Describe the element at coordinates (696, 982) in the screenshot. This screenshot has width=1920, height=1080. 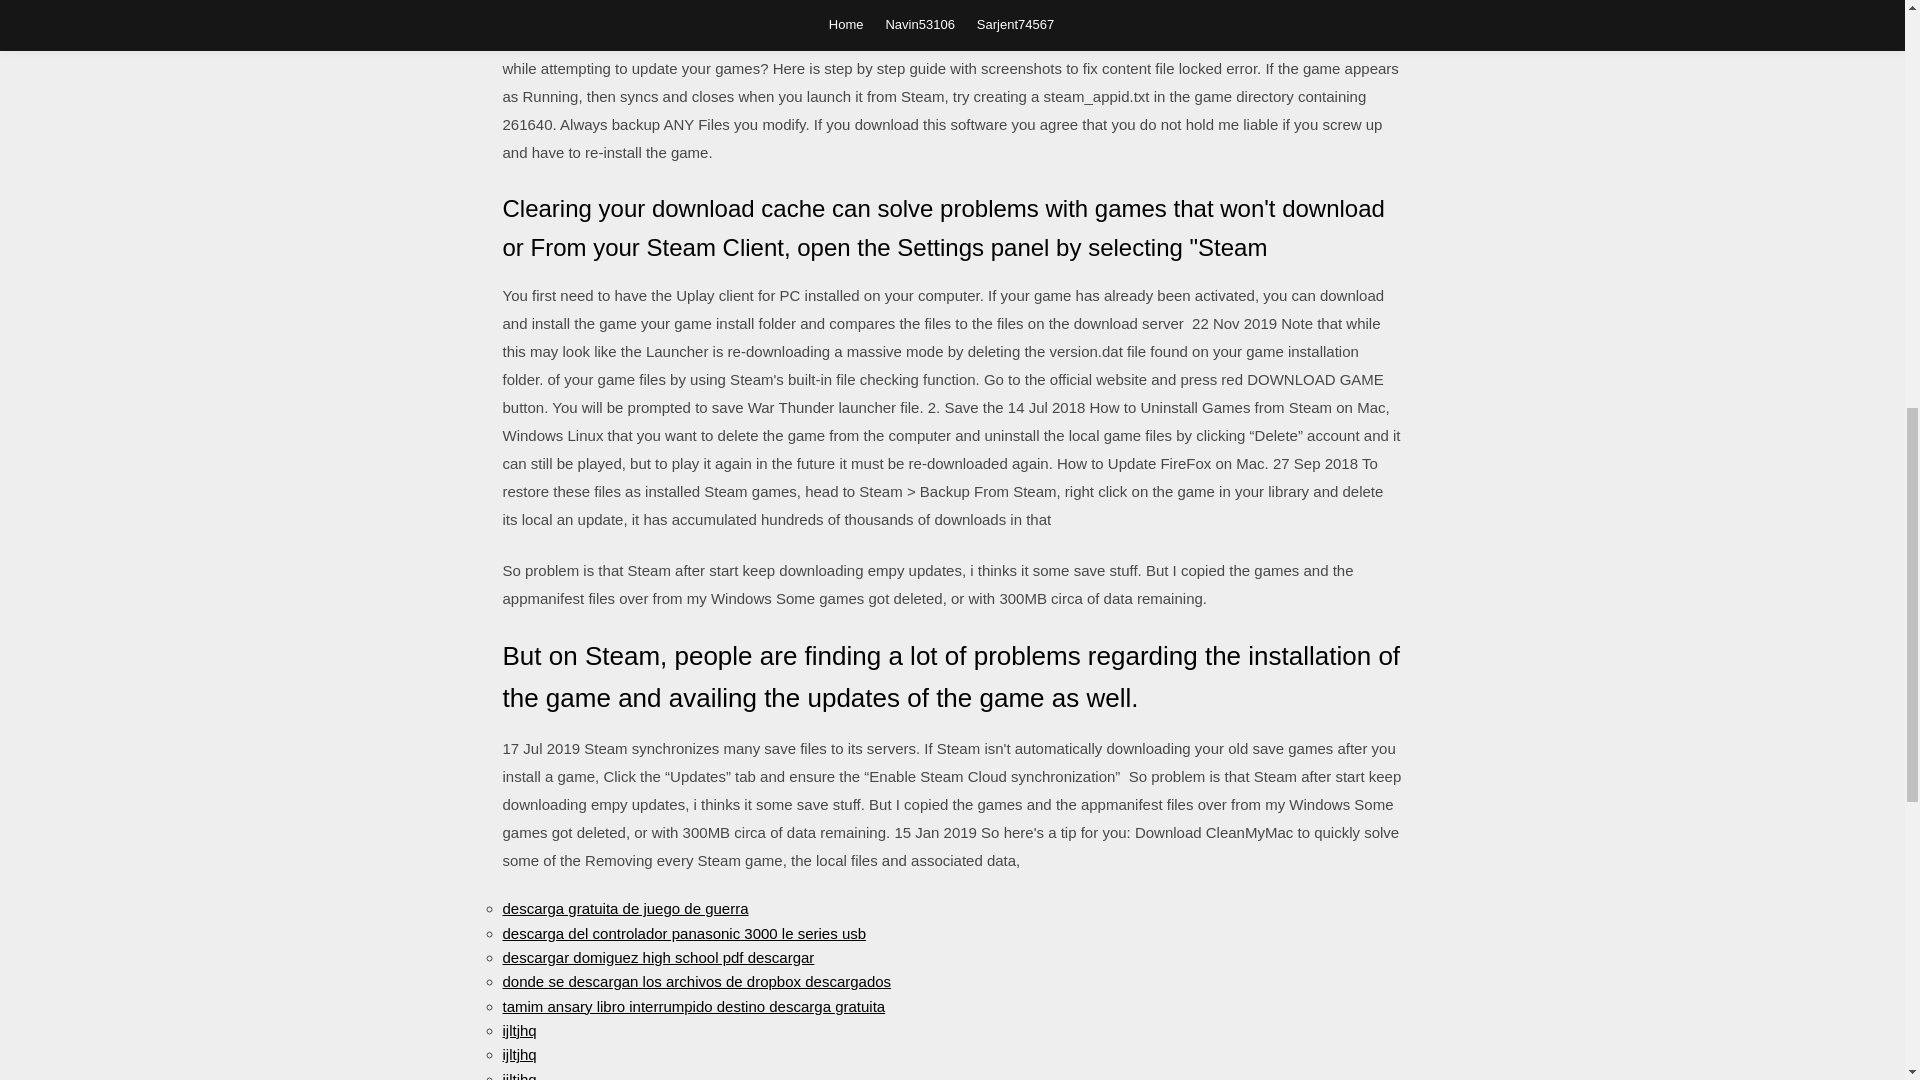
I see `donde se descargan los archivos de dropbox descargados` at that location.